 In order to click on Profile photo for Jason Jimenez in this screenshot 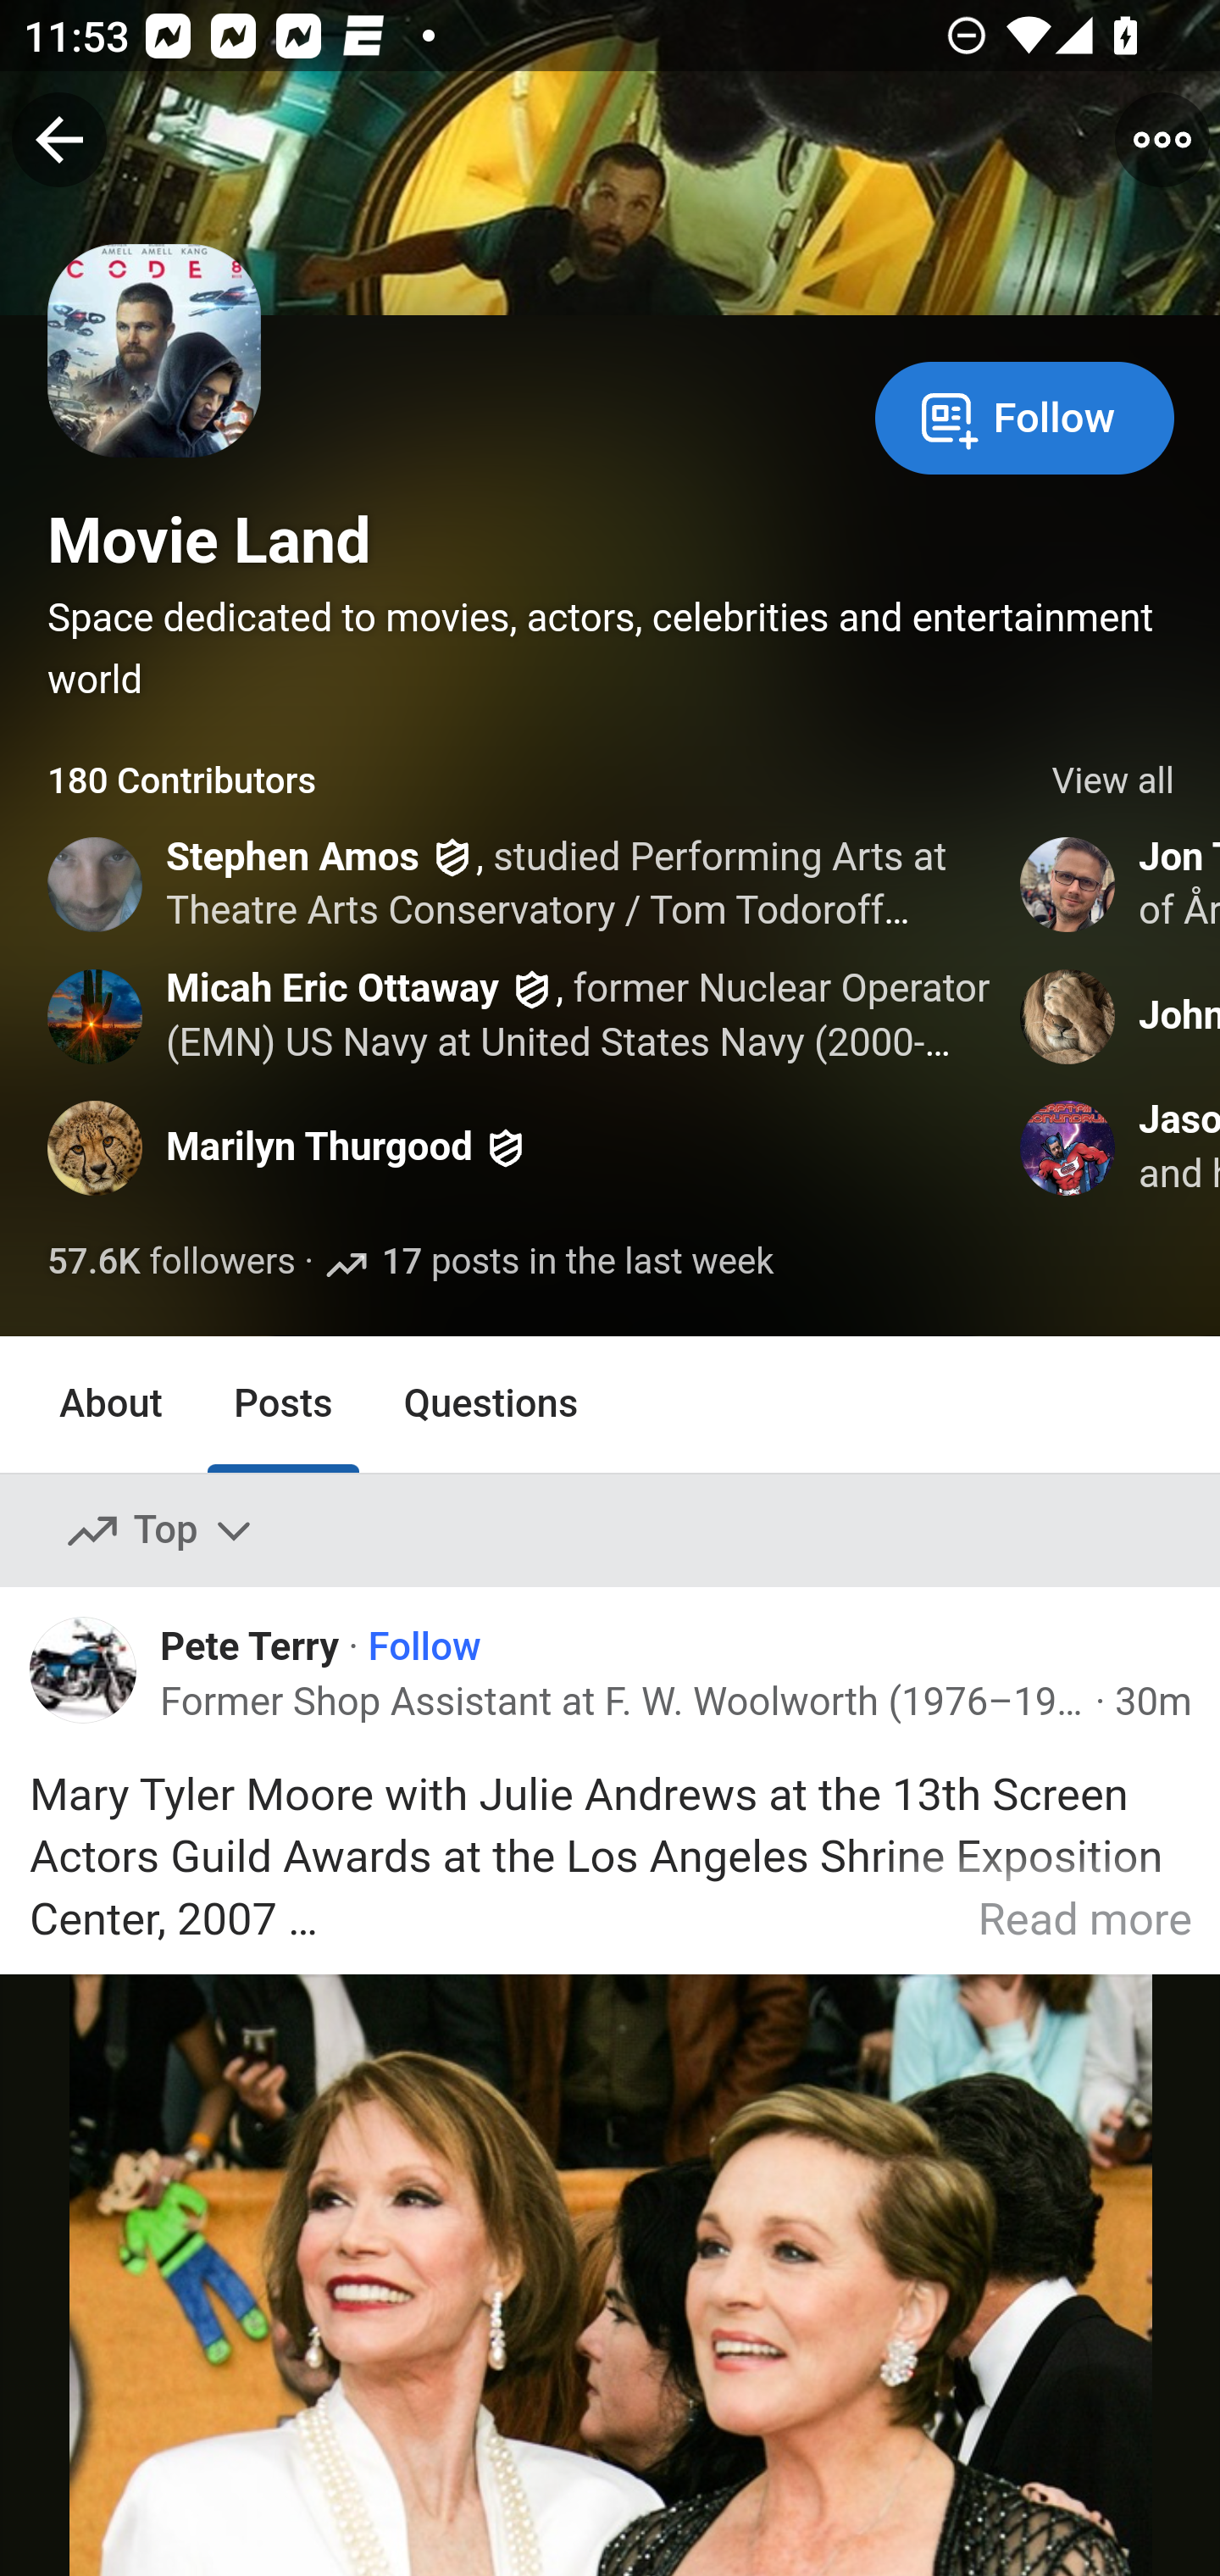, I will do `click(1068, 1149)`.